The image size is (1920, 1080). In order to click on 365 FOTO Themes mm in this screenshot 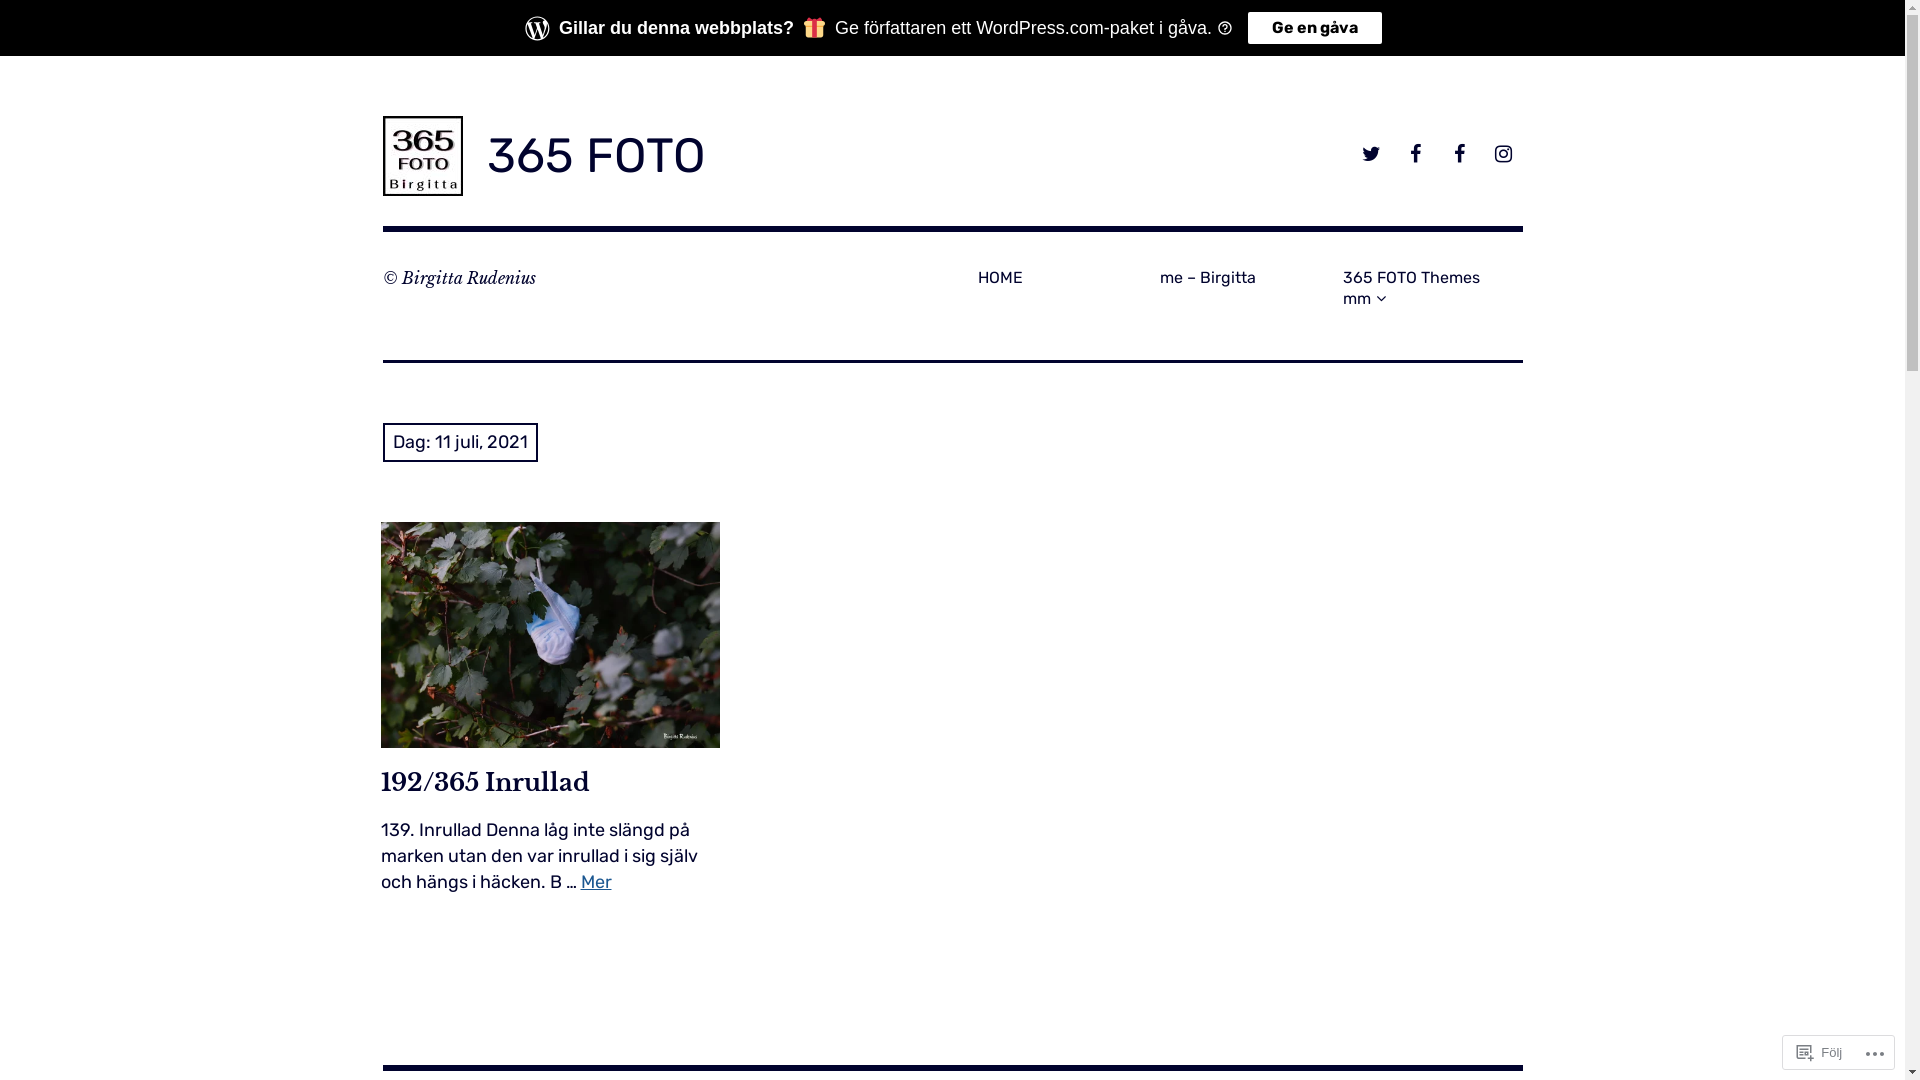, I will do `click(1426, 288)`.